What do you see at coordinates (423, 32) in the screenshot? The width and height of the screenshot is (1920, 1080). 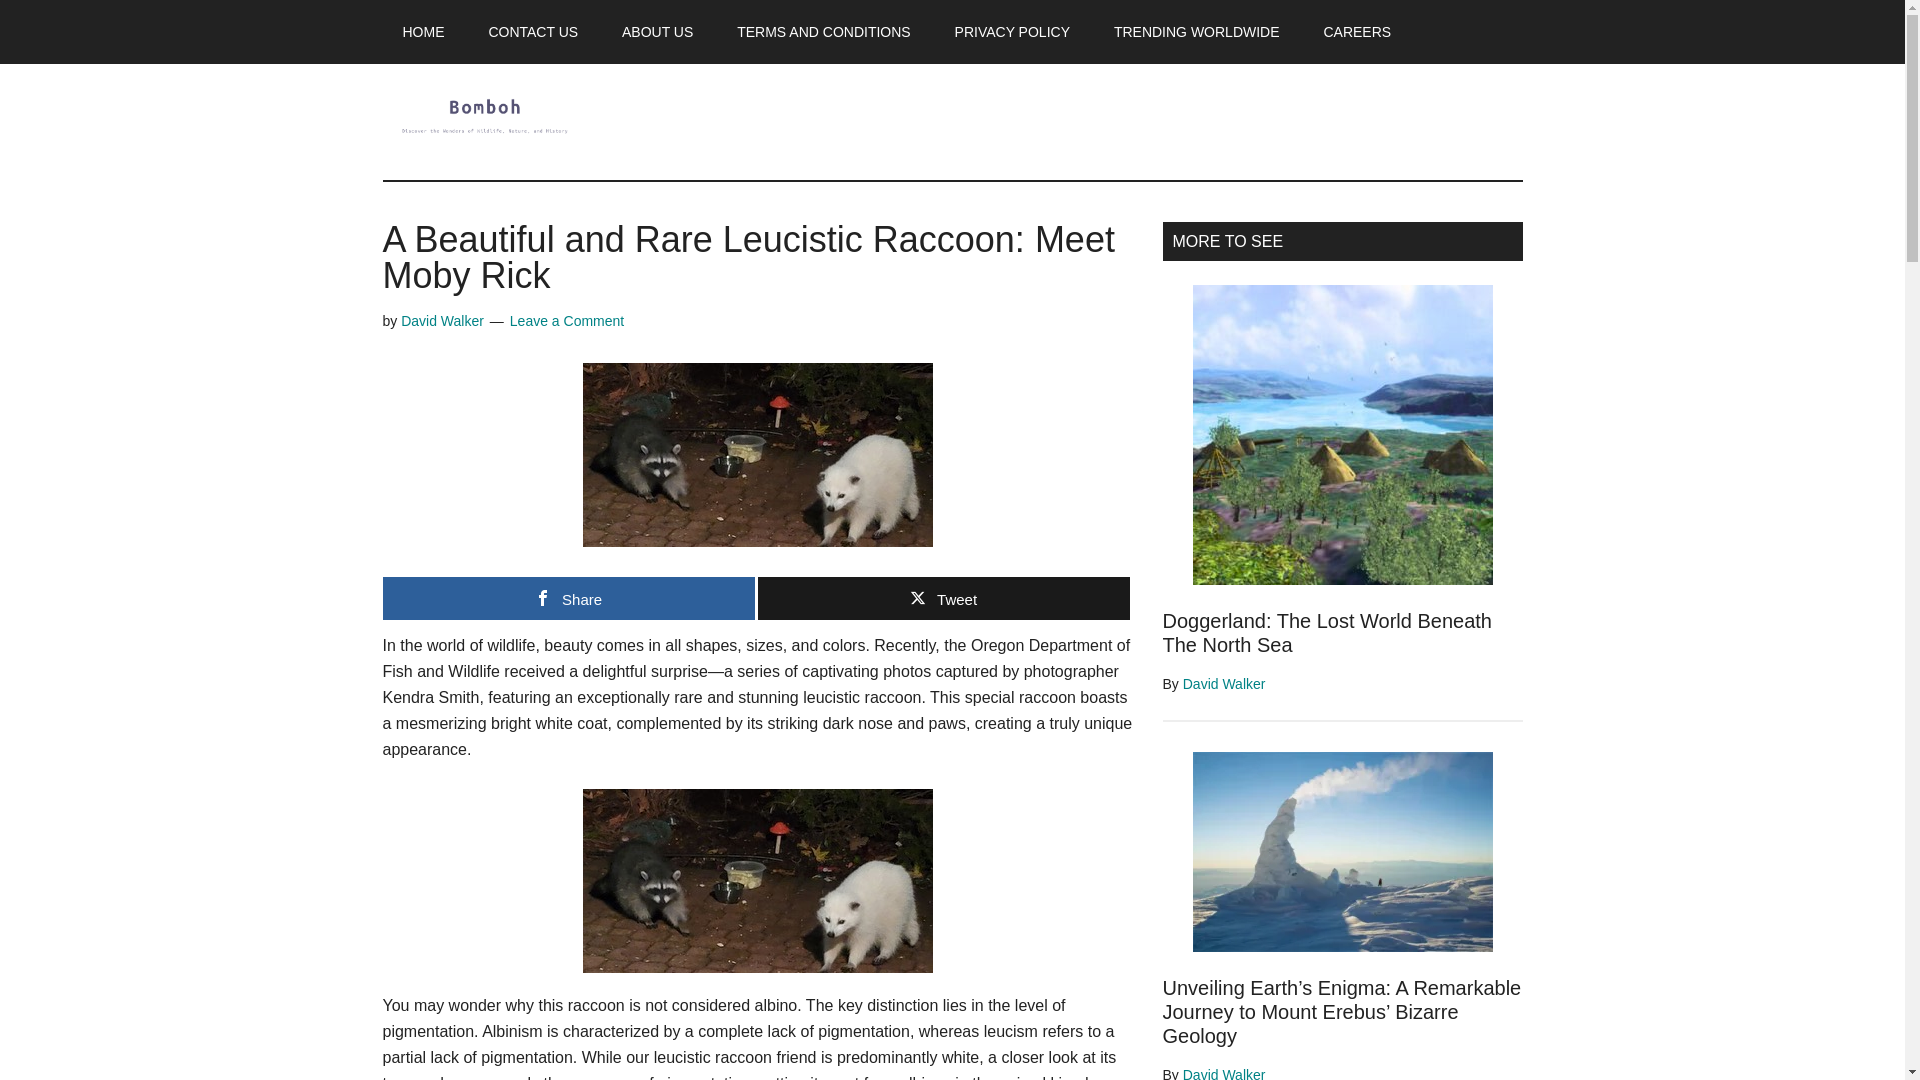 I see `HOME` at bounding box center [423, 32].